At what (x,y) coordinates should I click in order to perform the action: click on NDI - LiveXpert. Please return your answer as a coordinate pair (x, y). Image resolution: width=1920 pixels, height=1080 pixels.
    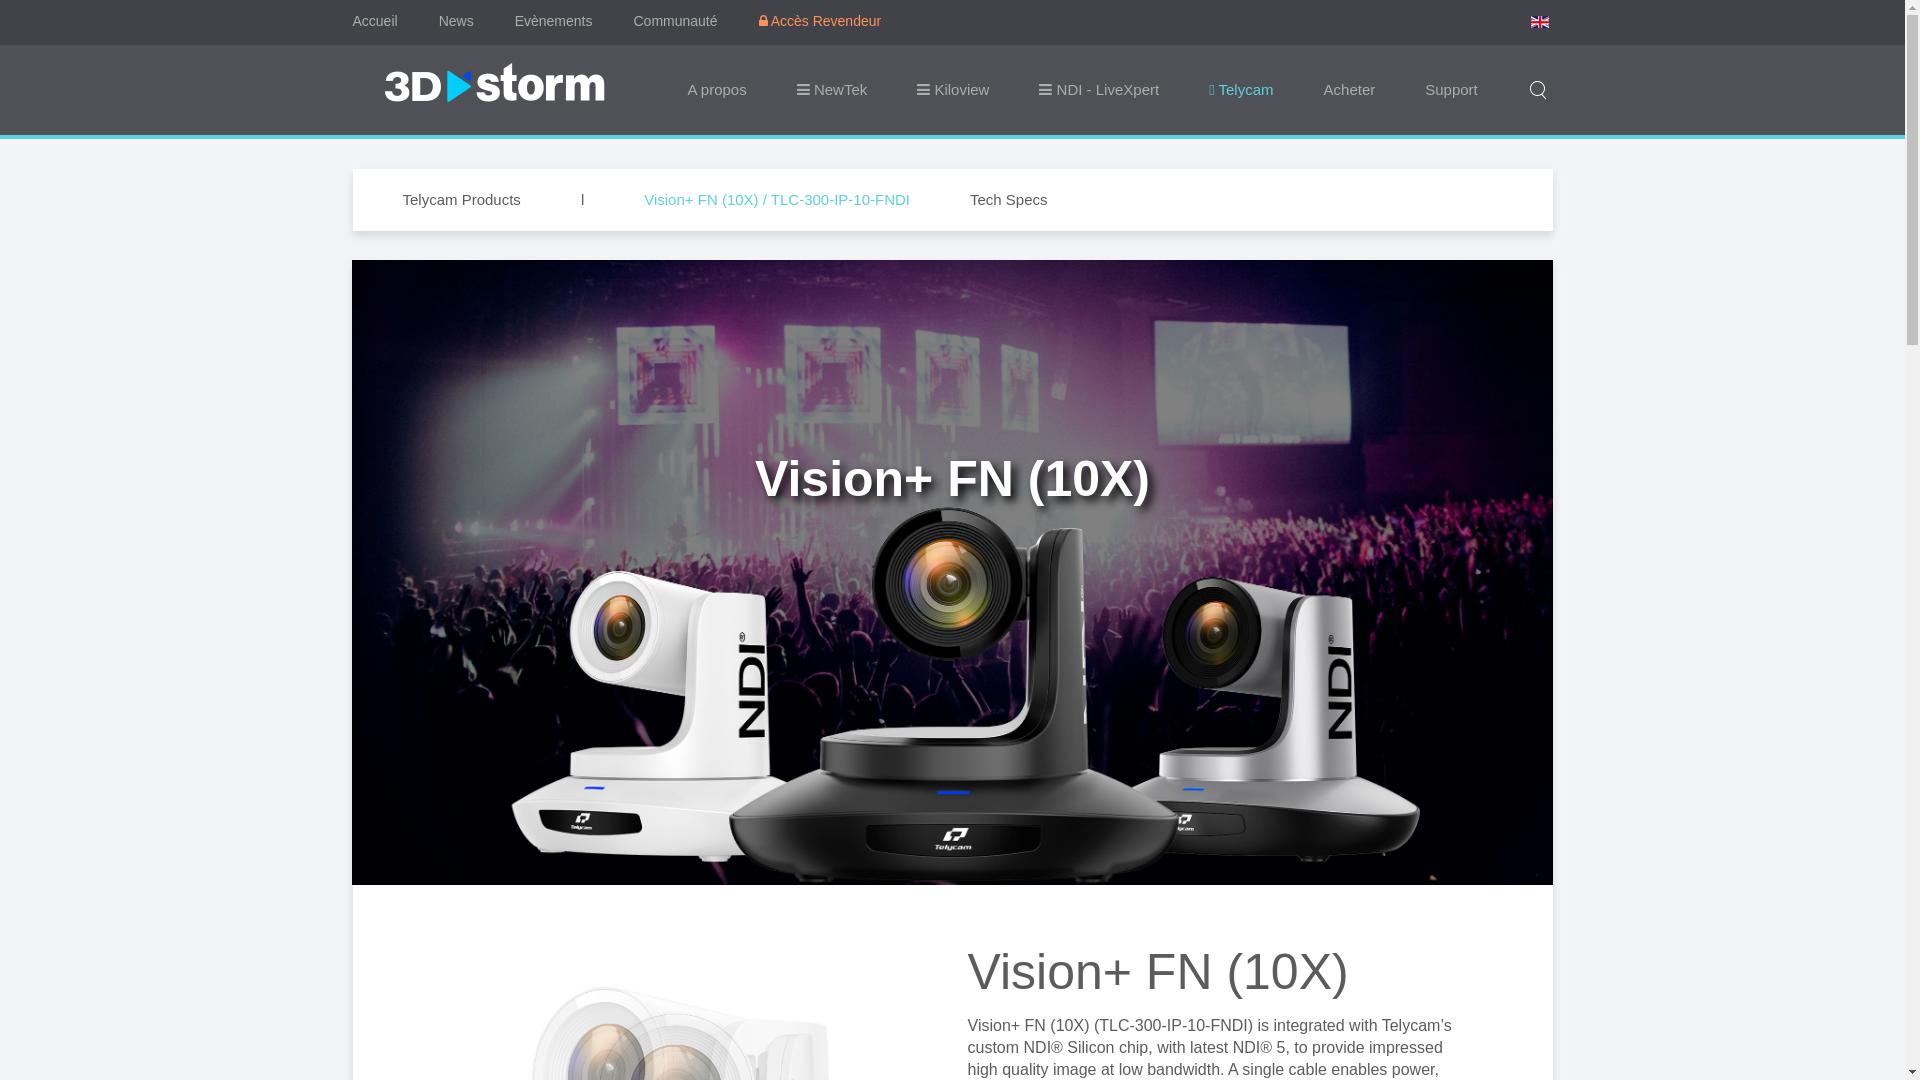
    Looking at the image, I should click on (1098, 90).